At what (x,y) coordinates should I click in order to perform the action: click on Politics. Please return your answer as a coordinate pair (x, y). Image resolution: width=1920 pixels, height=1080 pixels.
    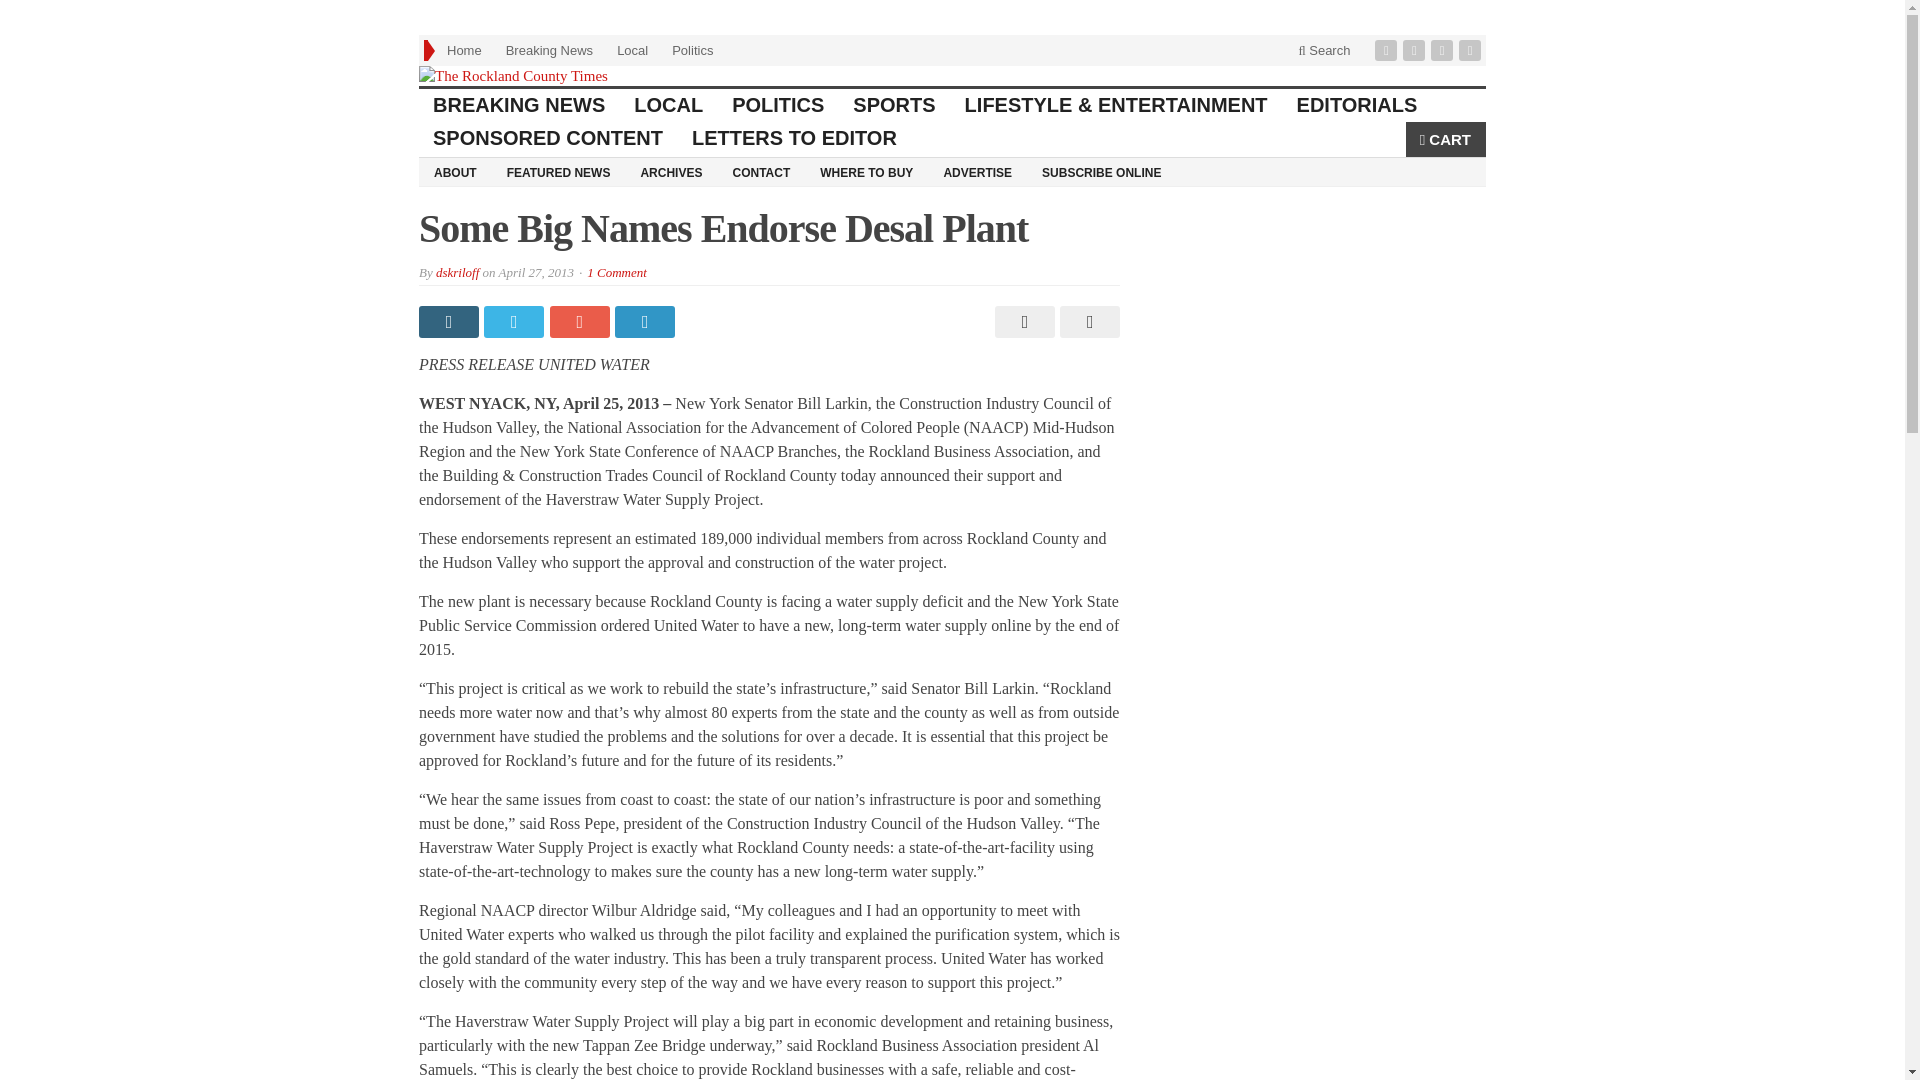
    Looking at the image, I should click on (692, 50).